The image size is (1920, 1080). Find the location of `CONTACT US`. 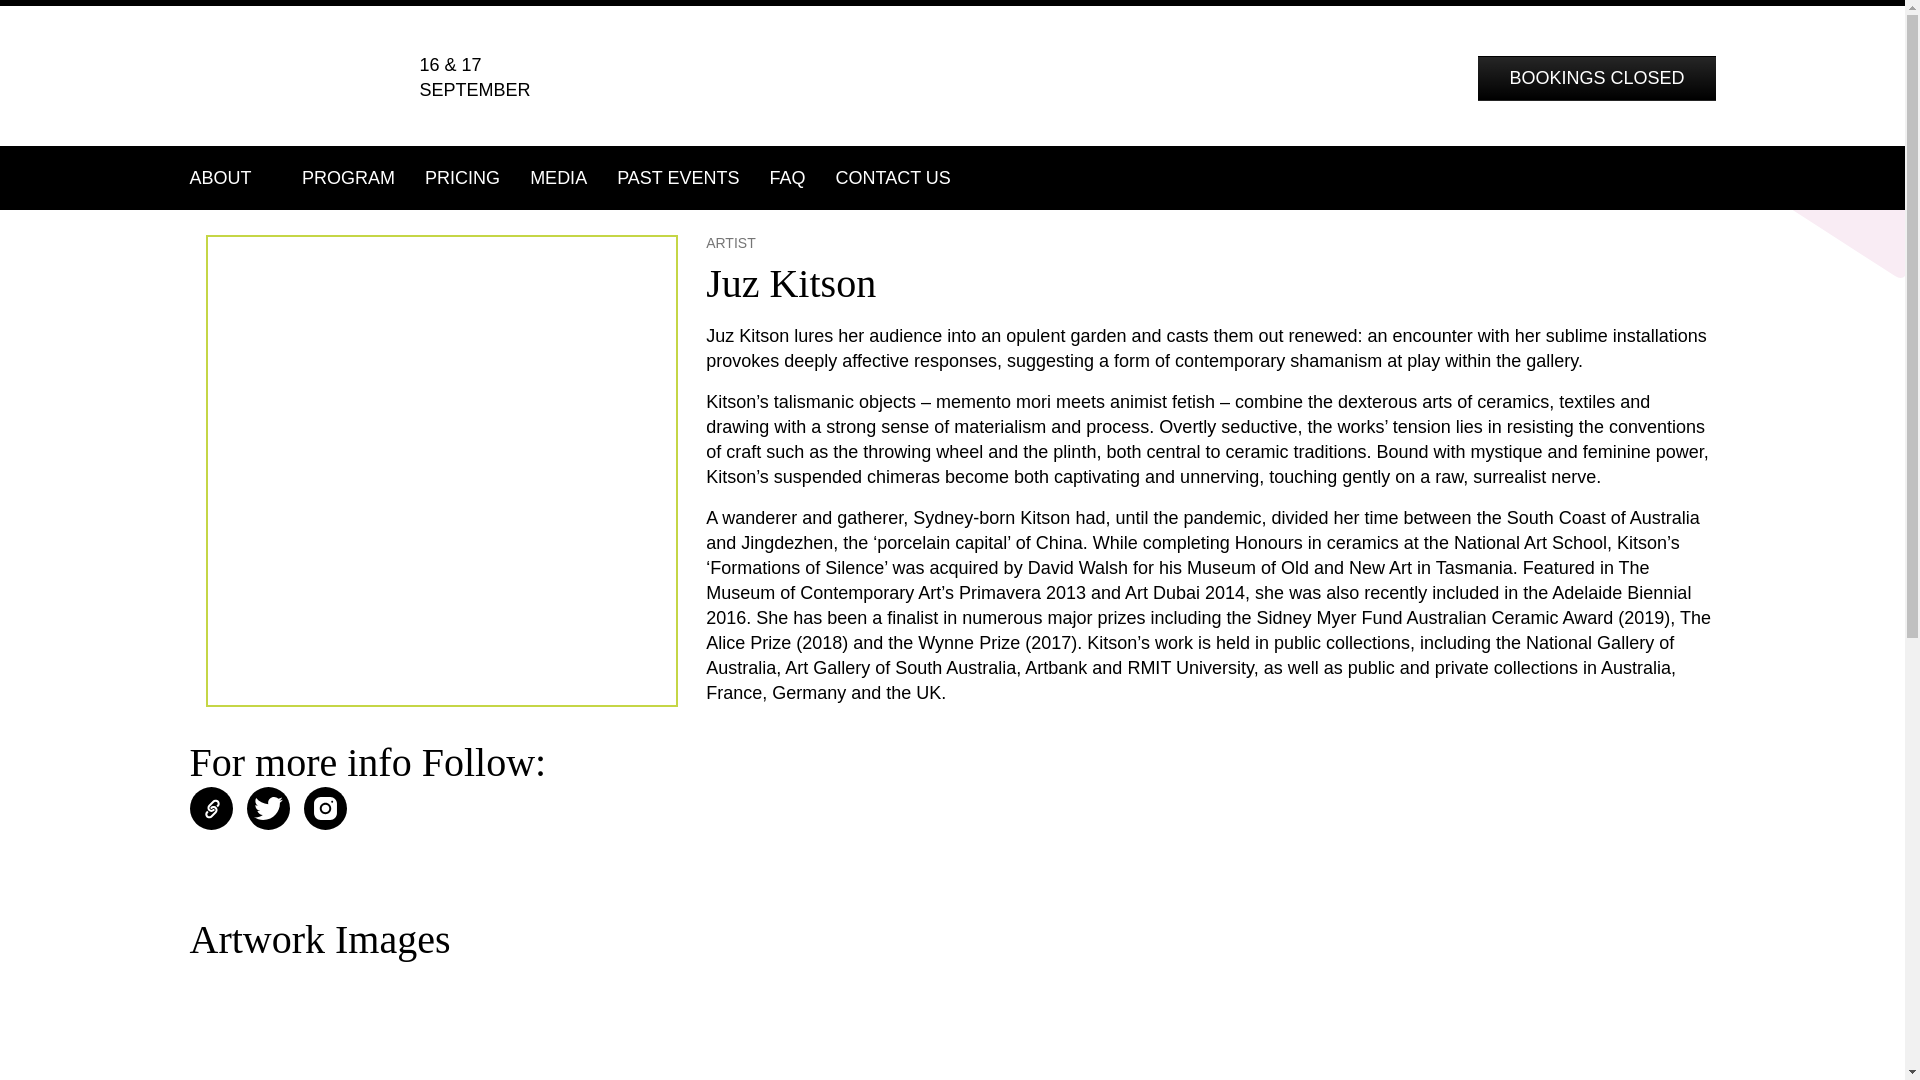

CONTACT US is located at coordinates (893, 178).